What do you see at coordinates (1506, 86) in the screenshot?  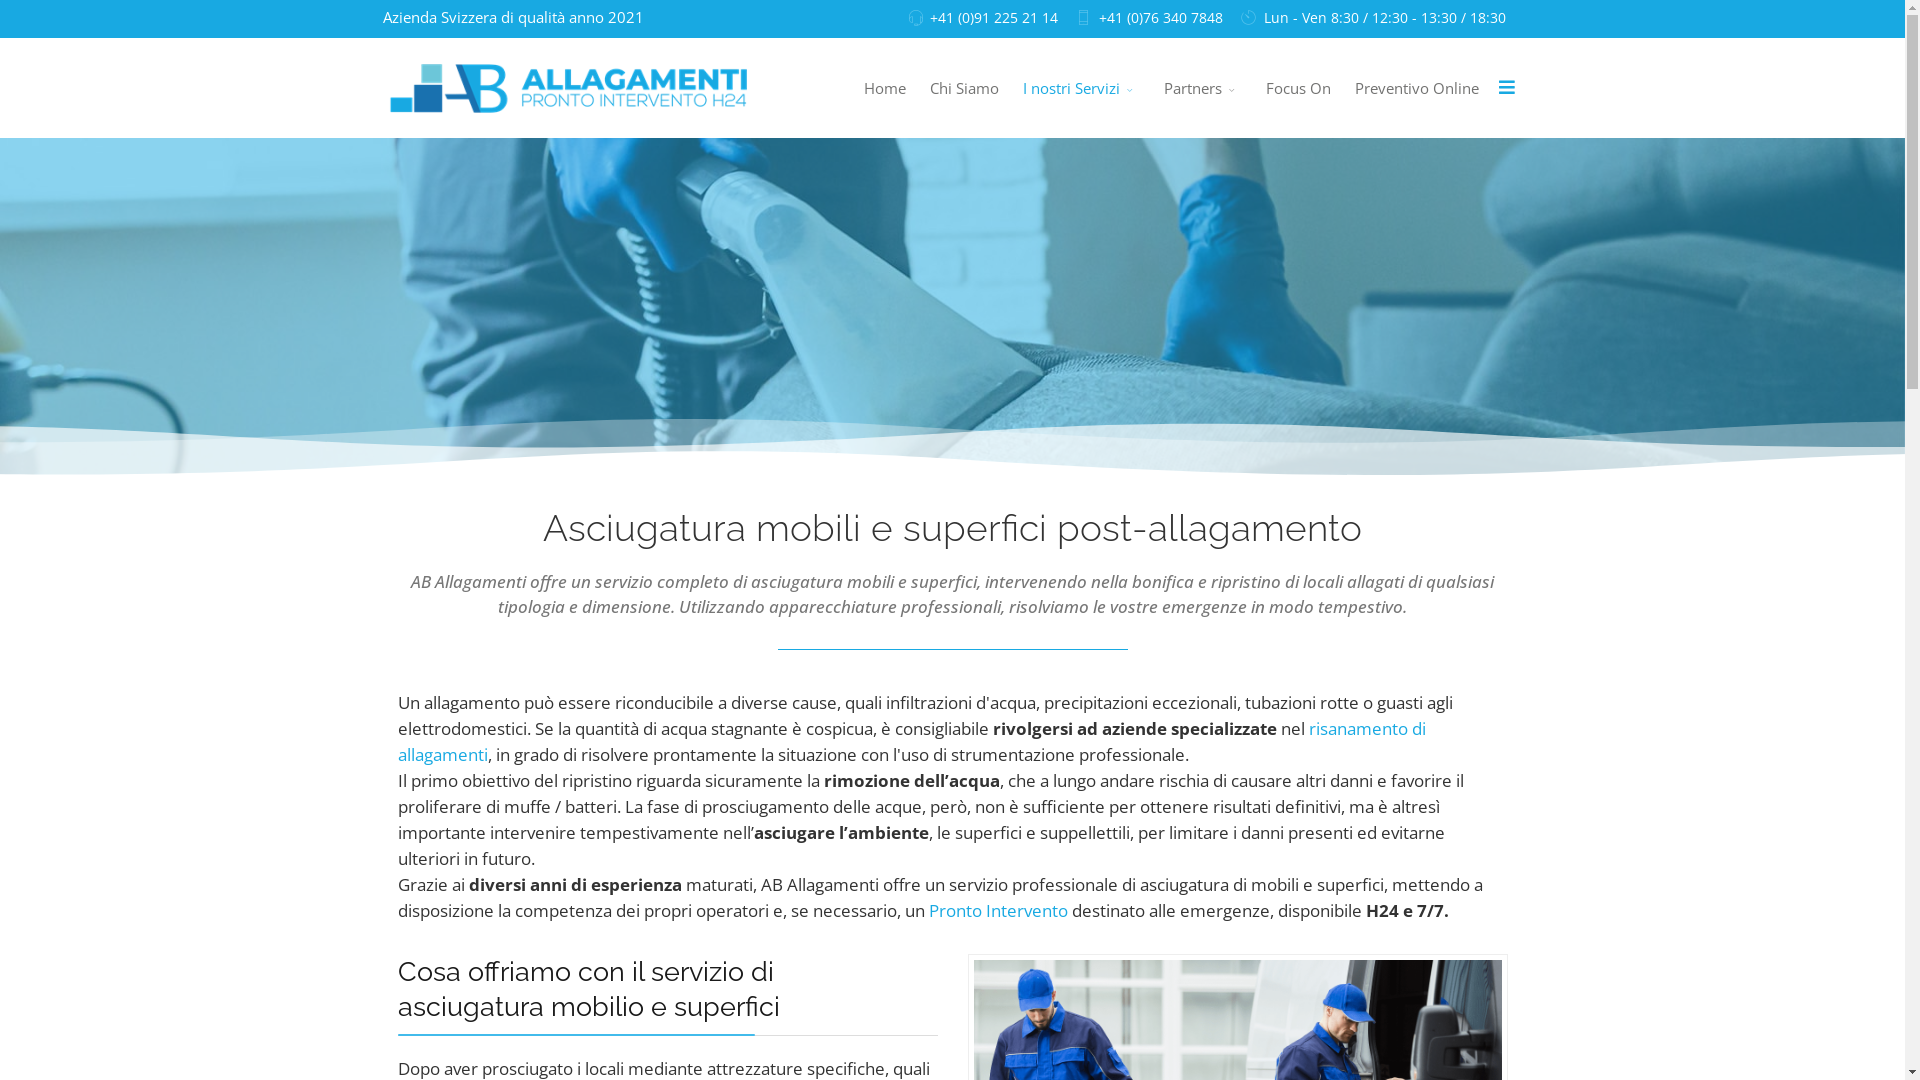 I see `Menu` at bounding box center [1506, 86].